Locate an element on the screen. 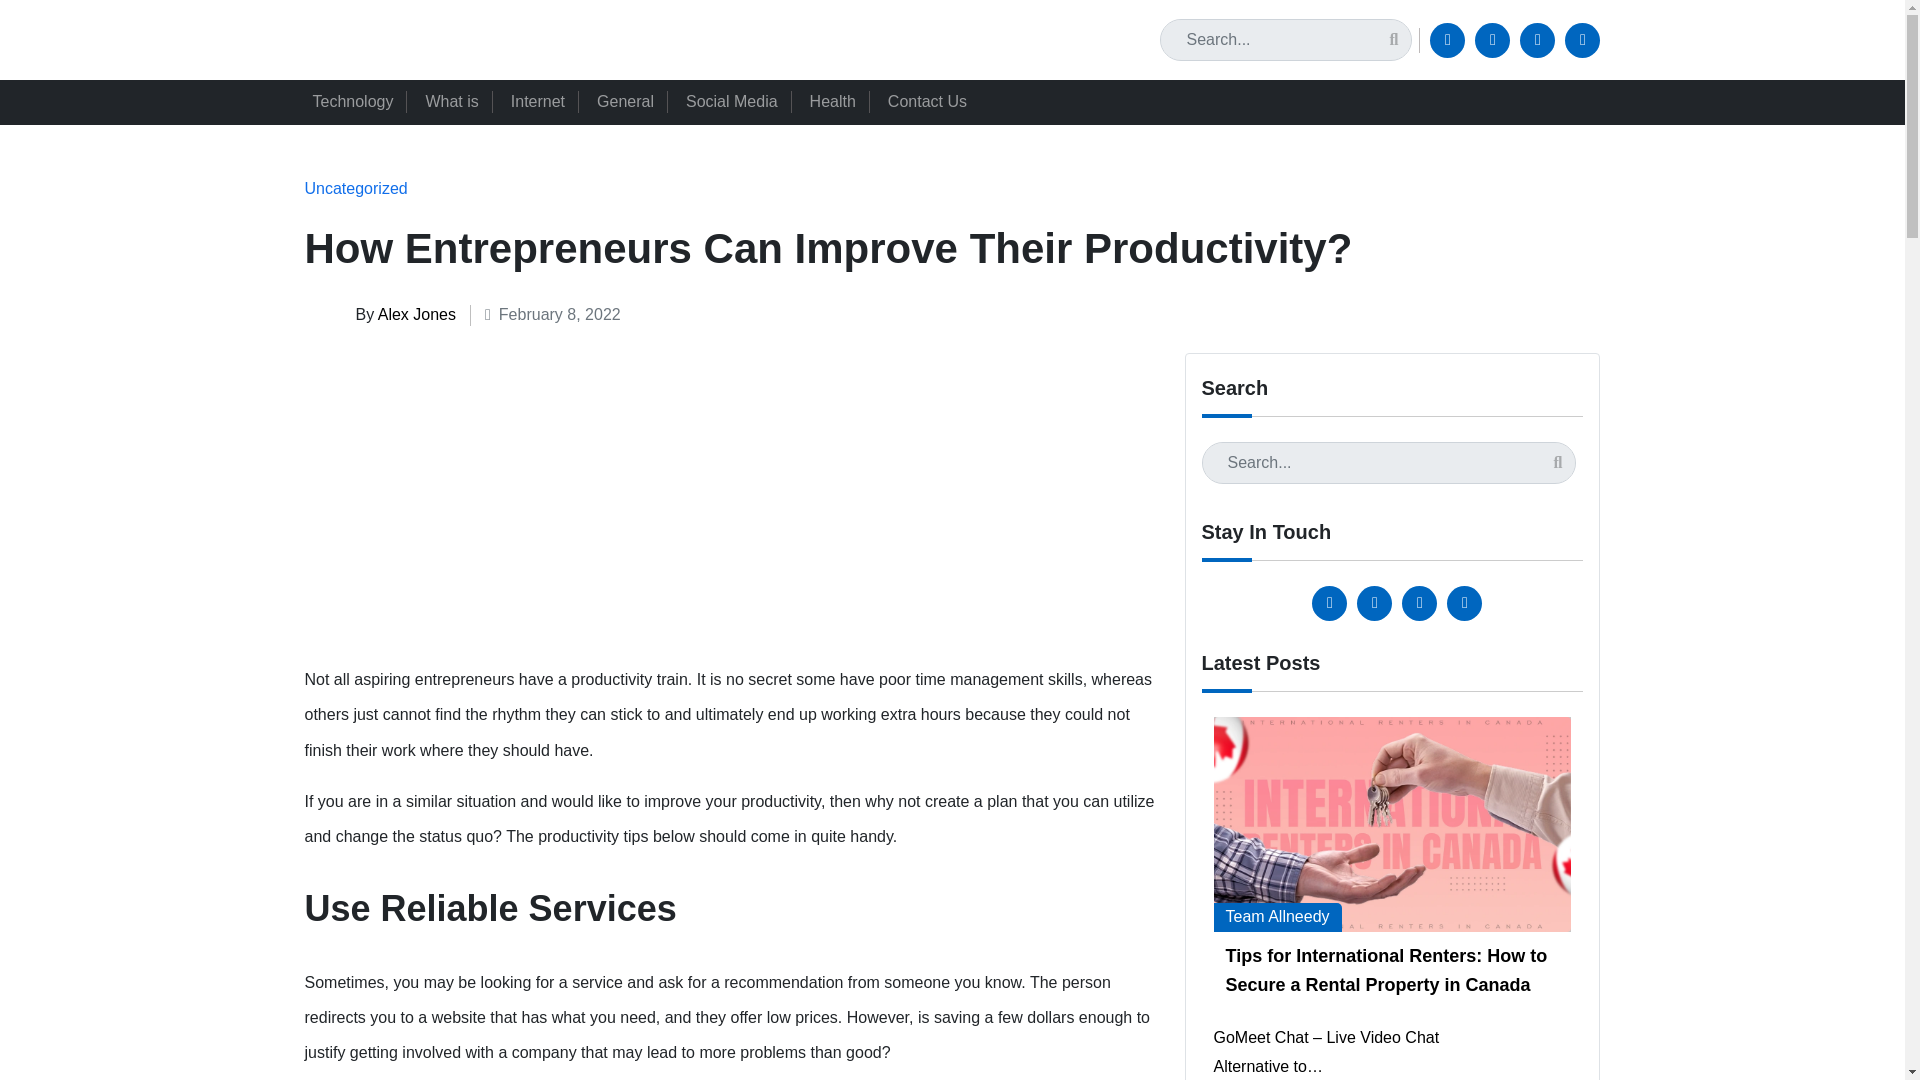  Uncategorized is located at coordinates (355, 188).